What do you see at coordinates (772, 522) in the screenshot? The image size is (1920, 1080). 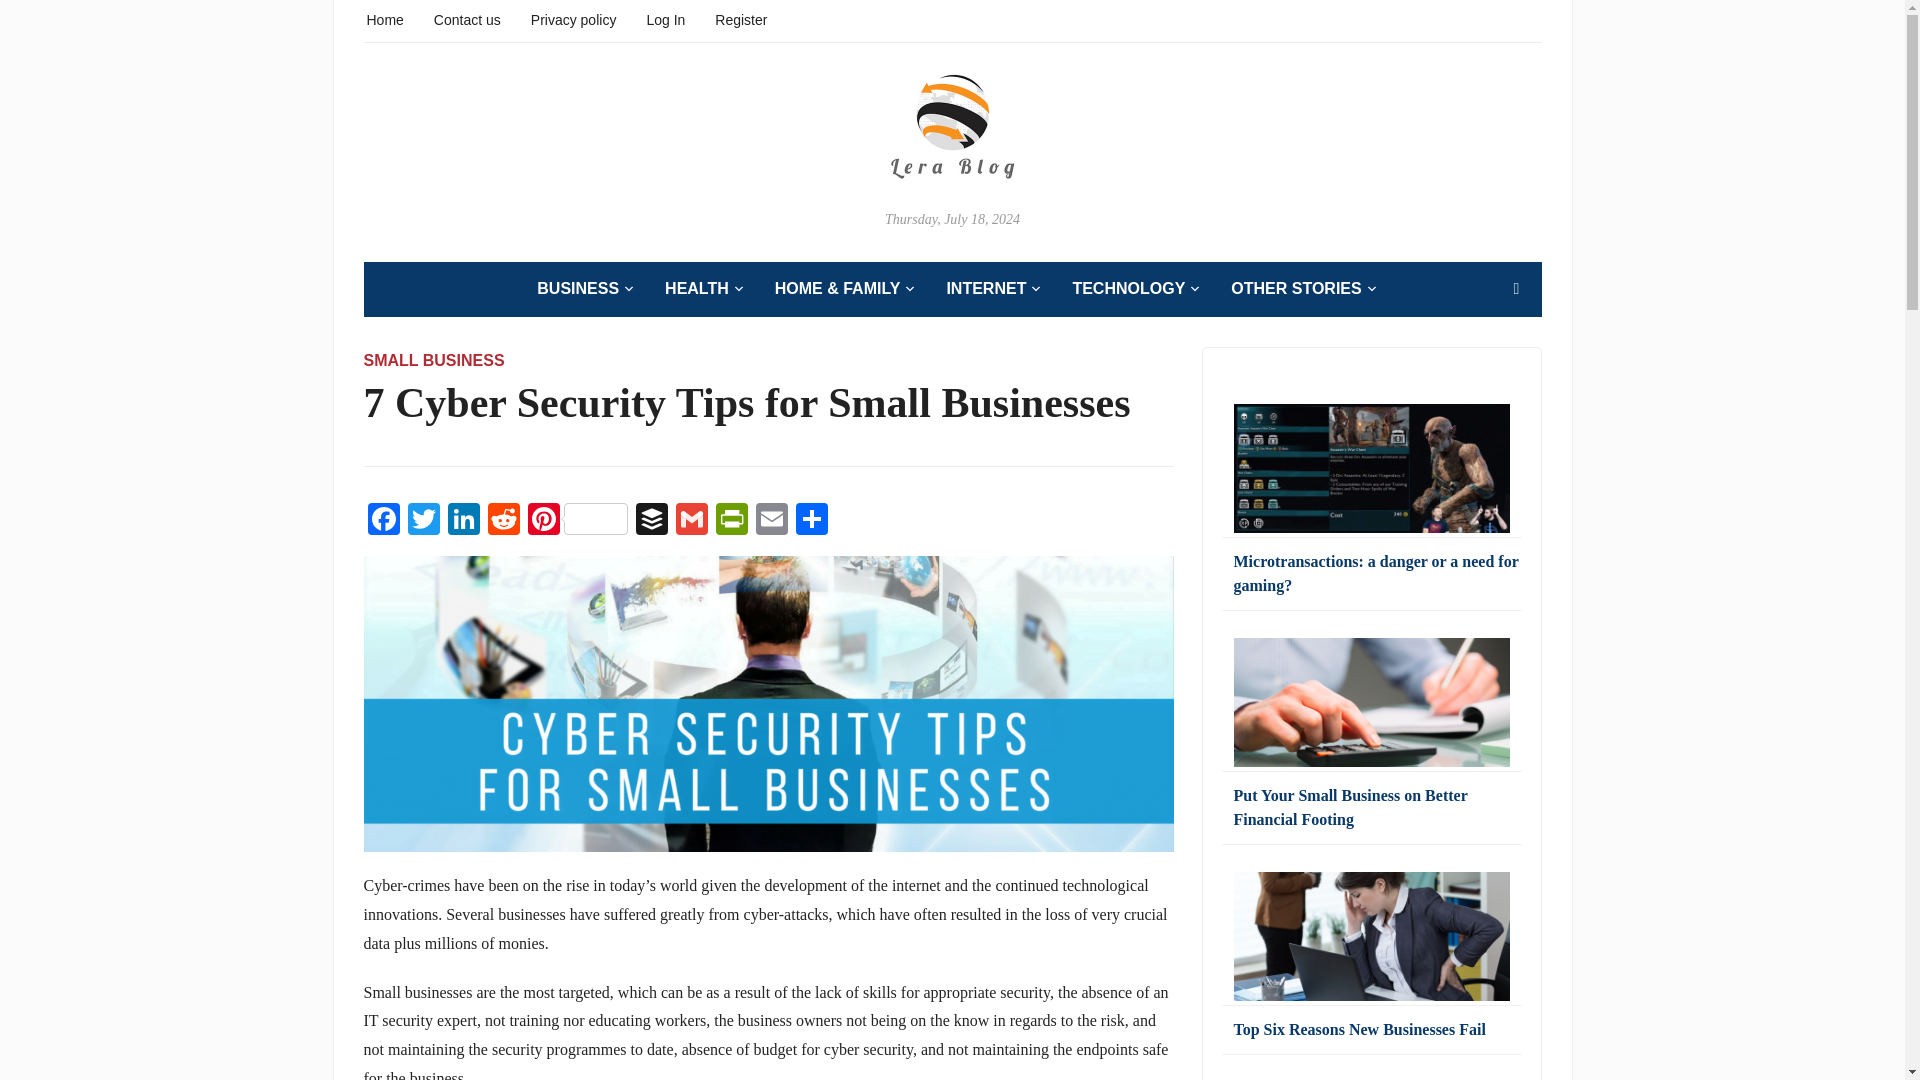 I see `Email` at bounding box center [772, 522].